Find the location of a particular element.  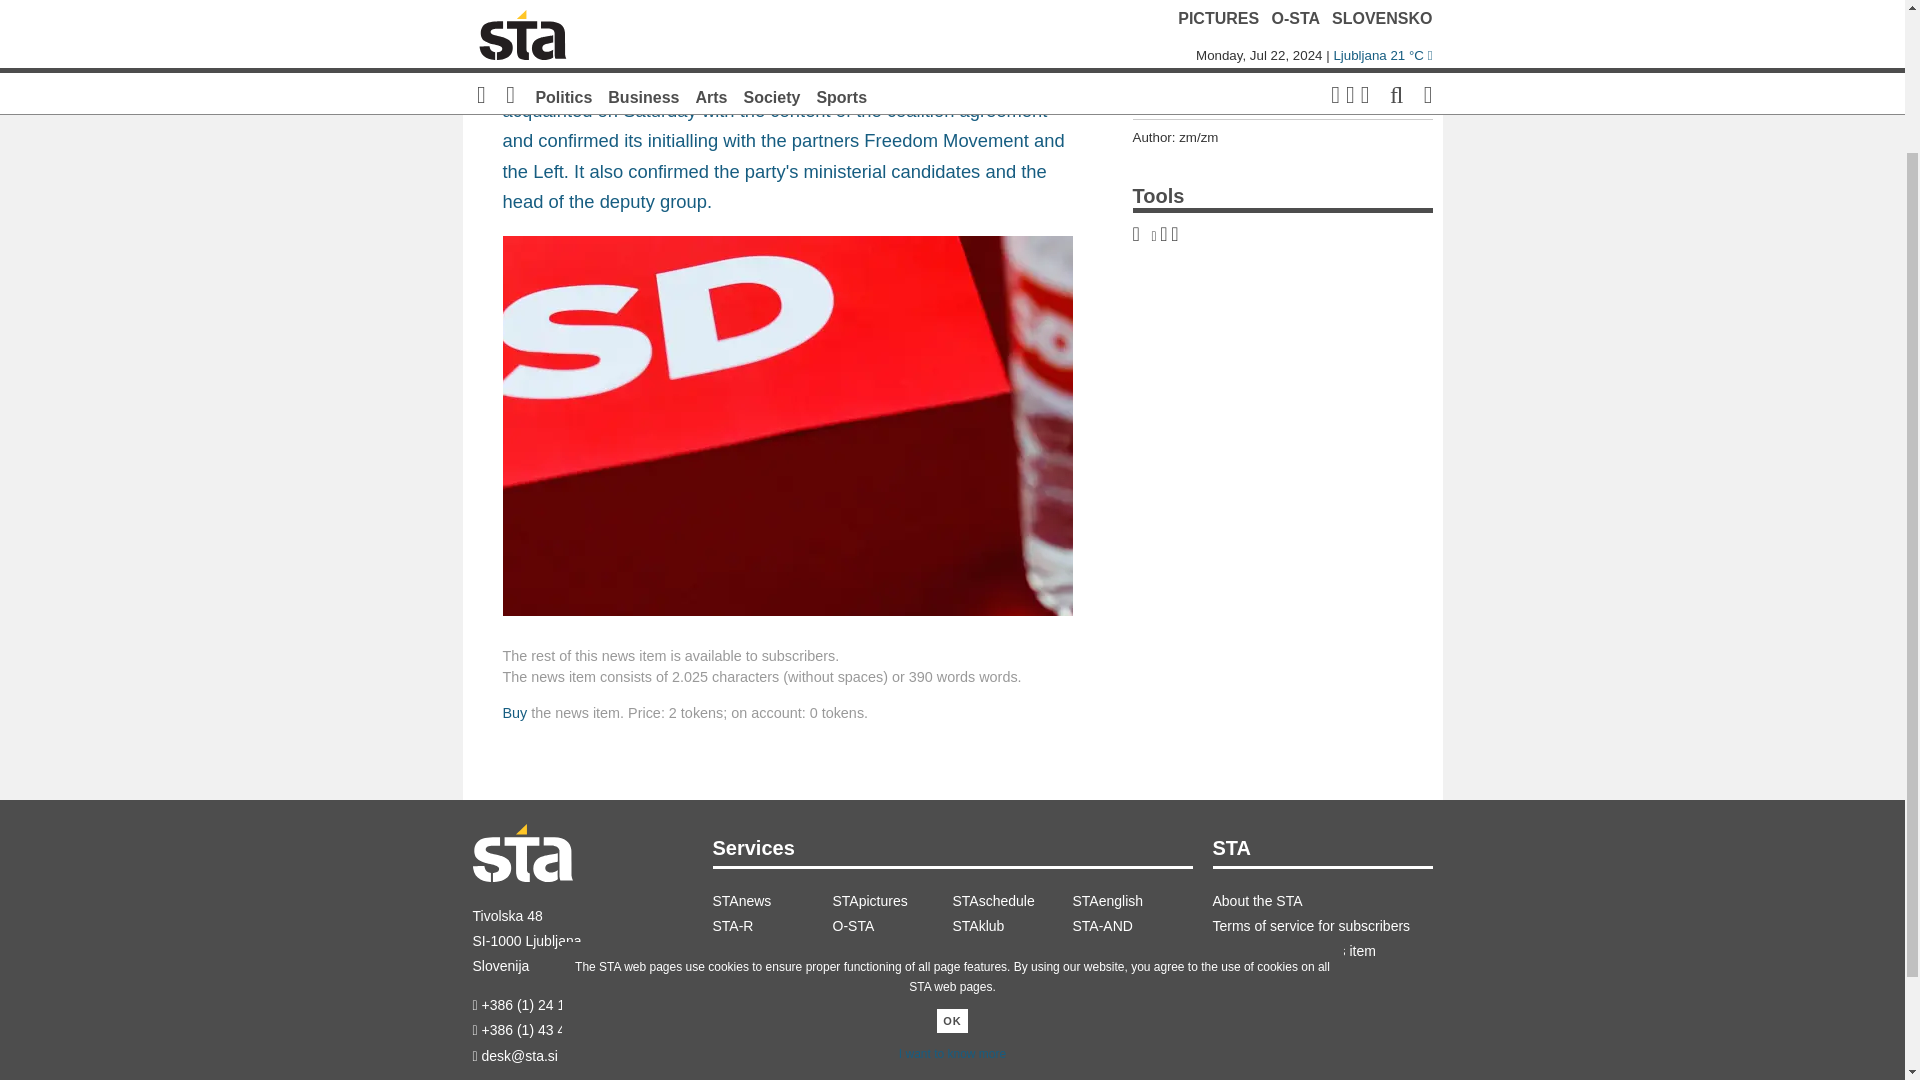

STAschedule is located at coordinates (1012, 900).